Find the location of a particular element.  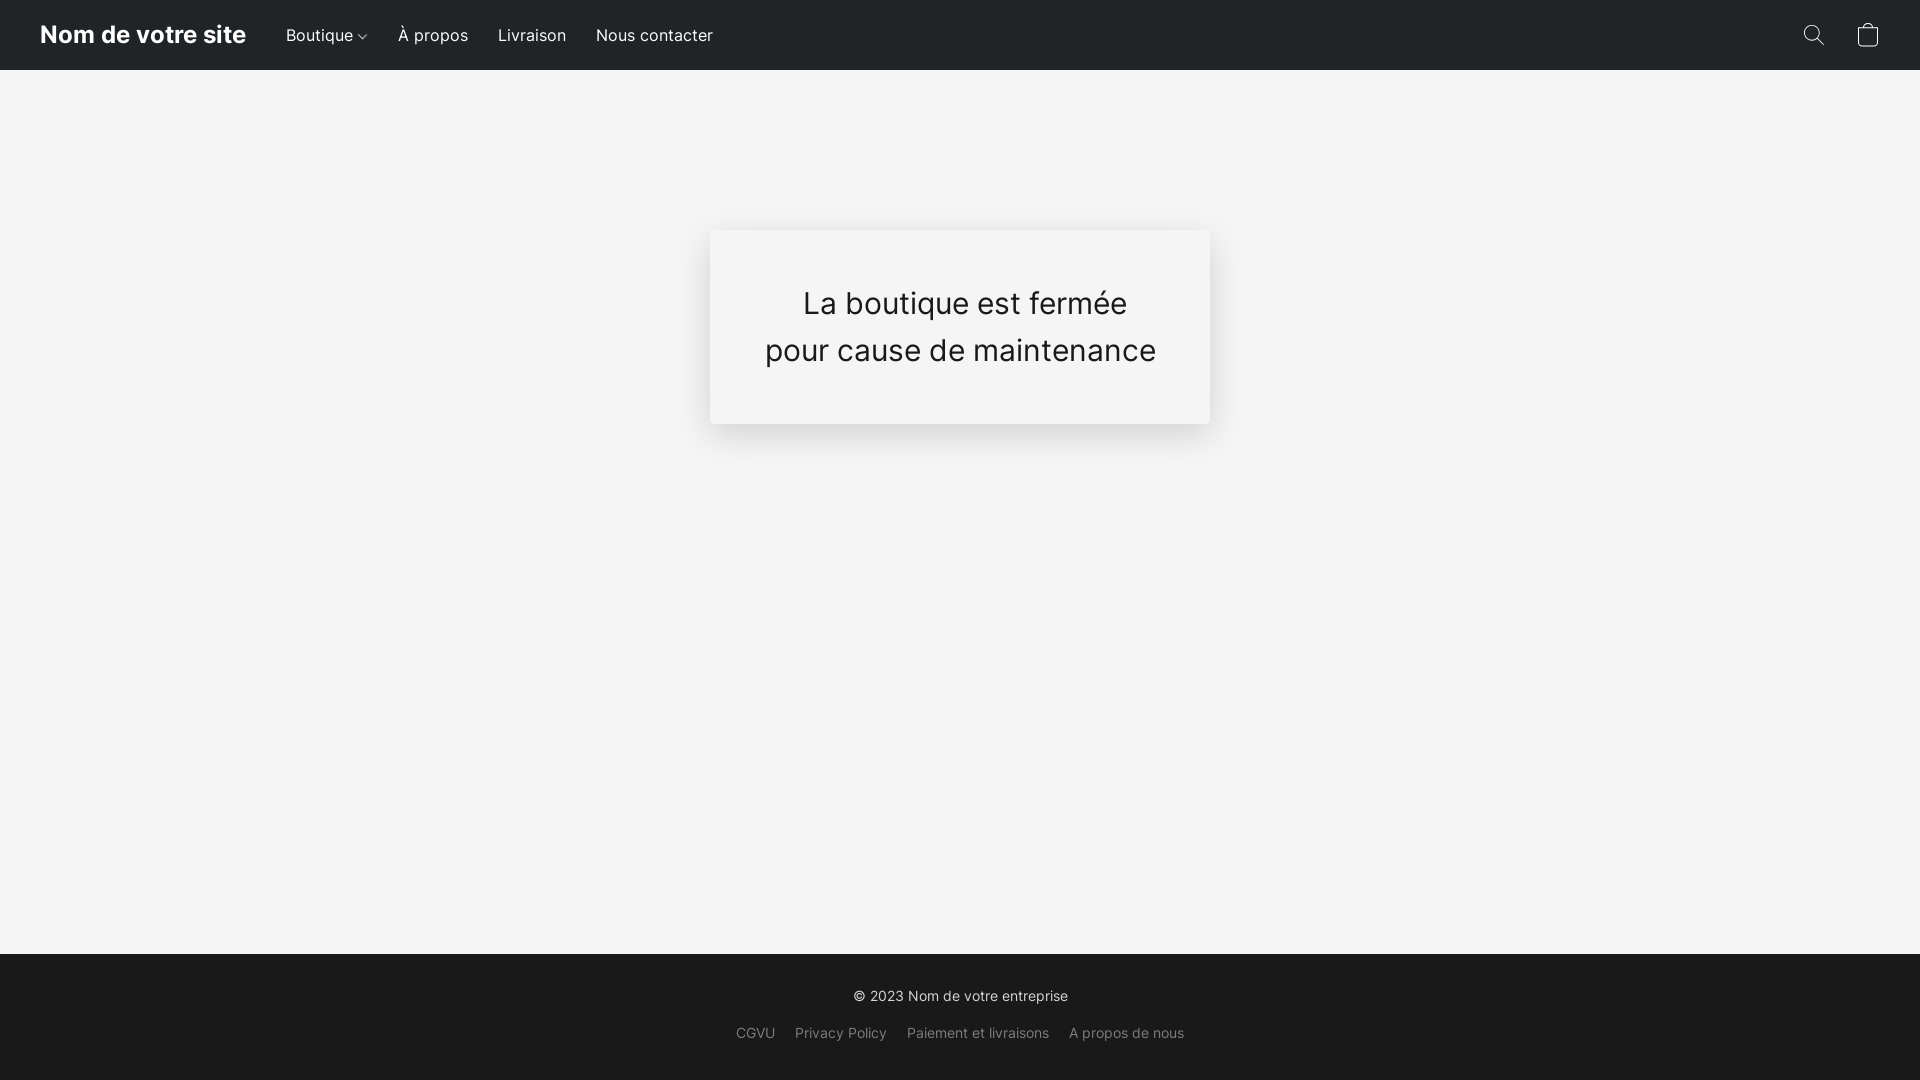

Nom de votre site is located at coordinates (142, 35).